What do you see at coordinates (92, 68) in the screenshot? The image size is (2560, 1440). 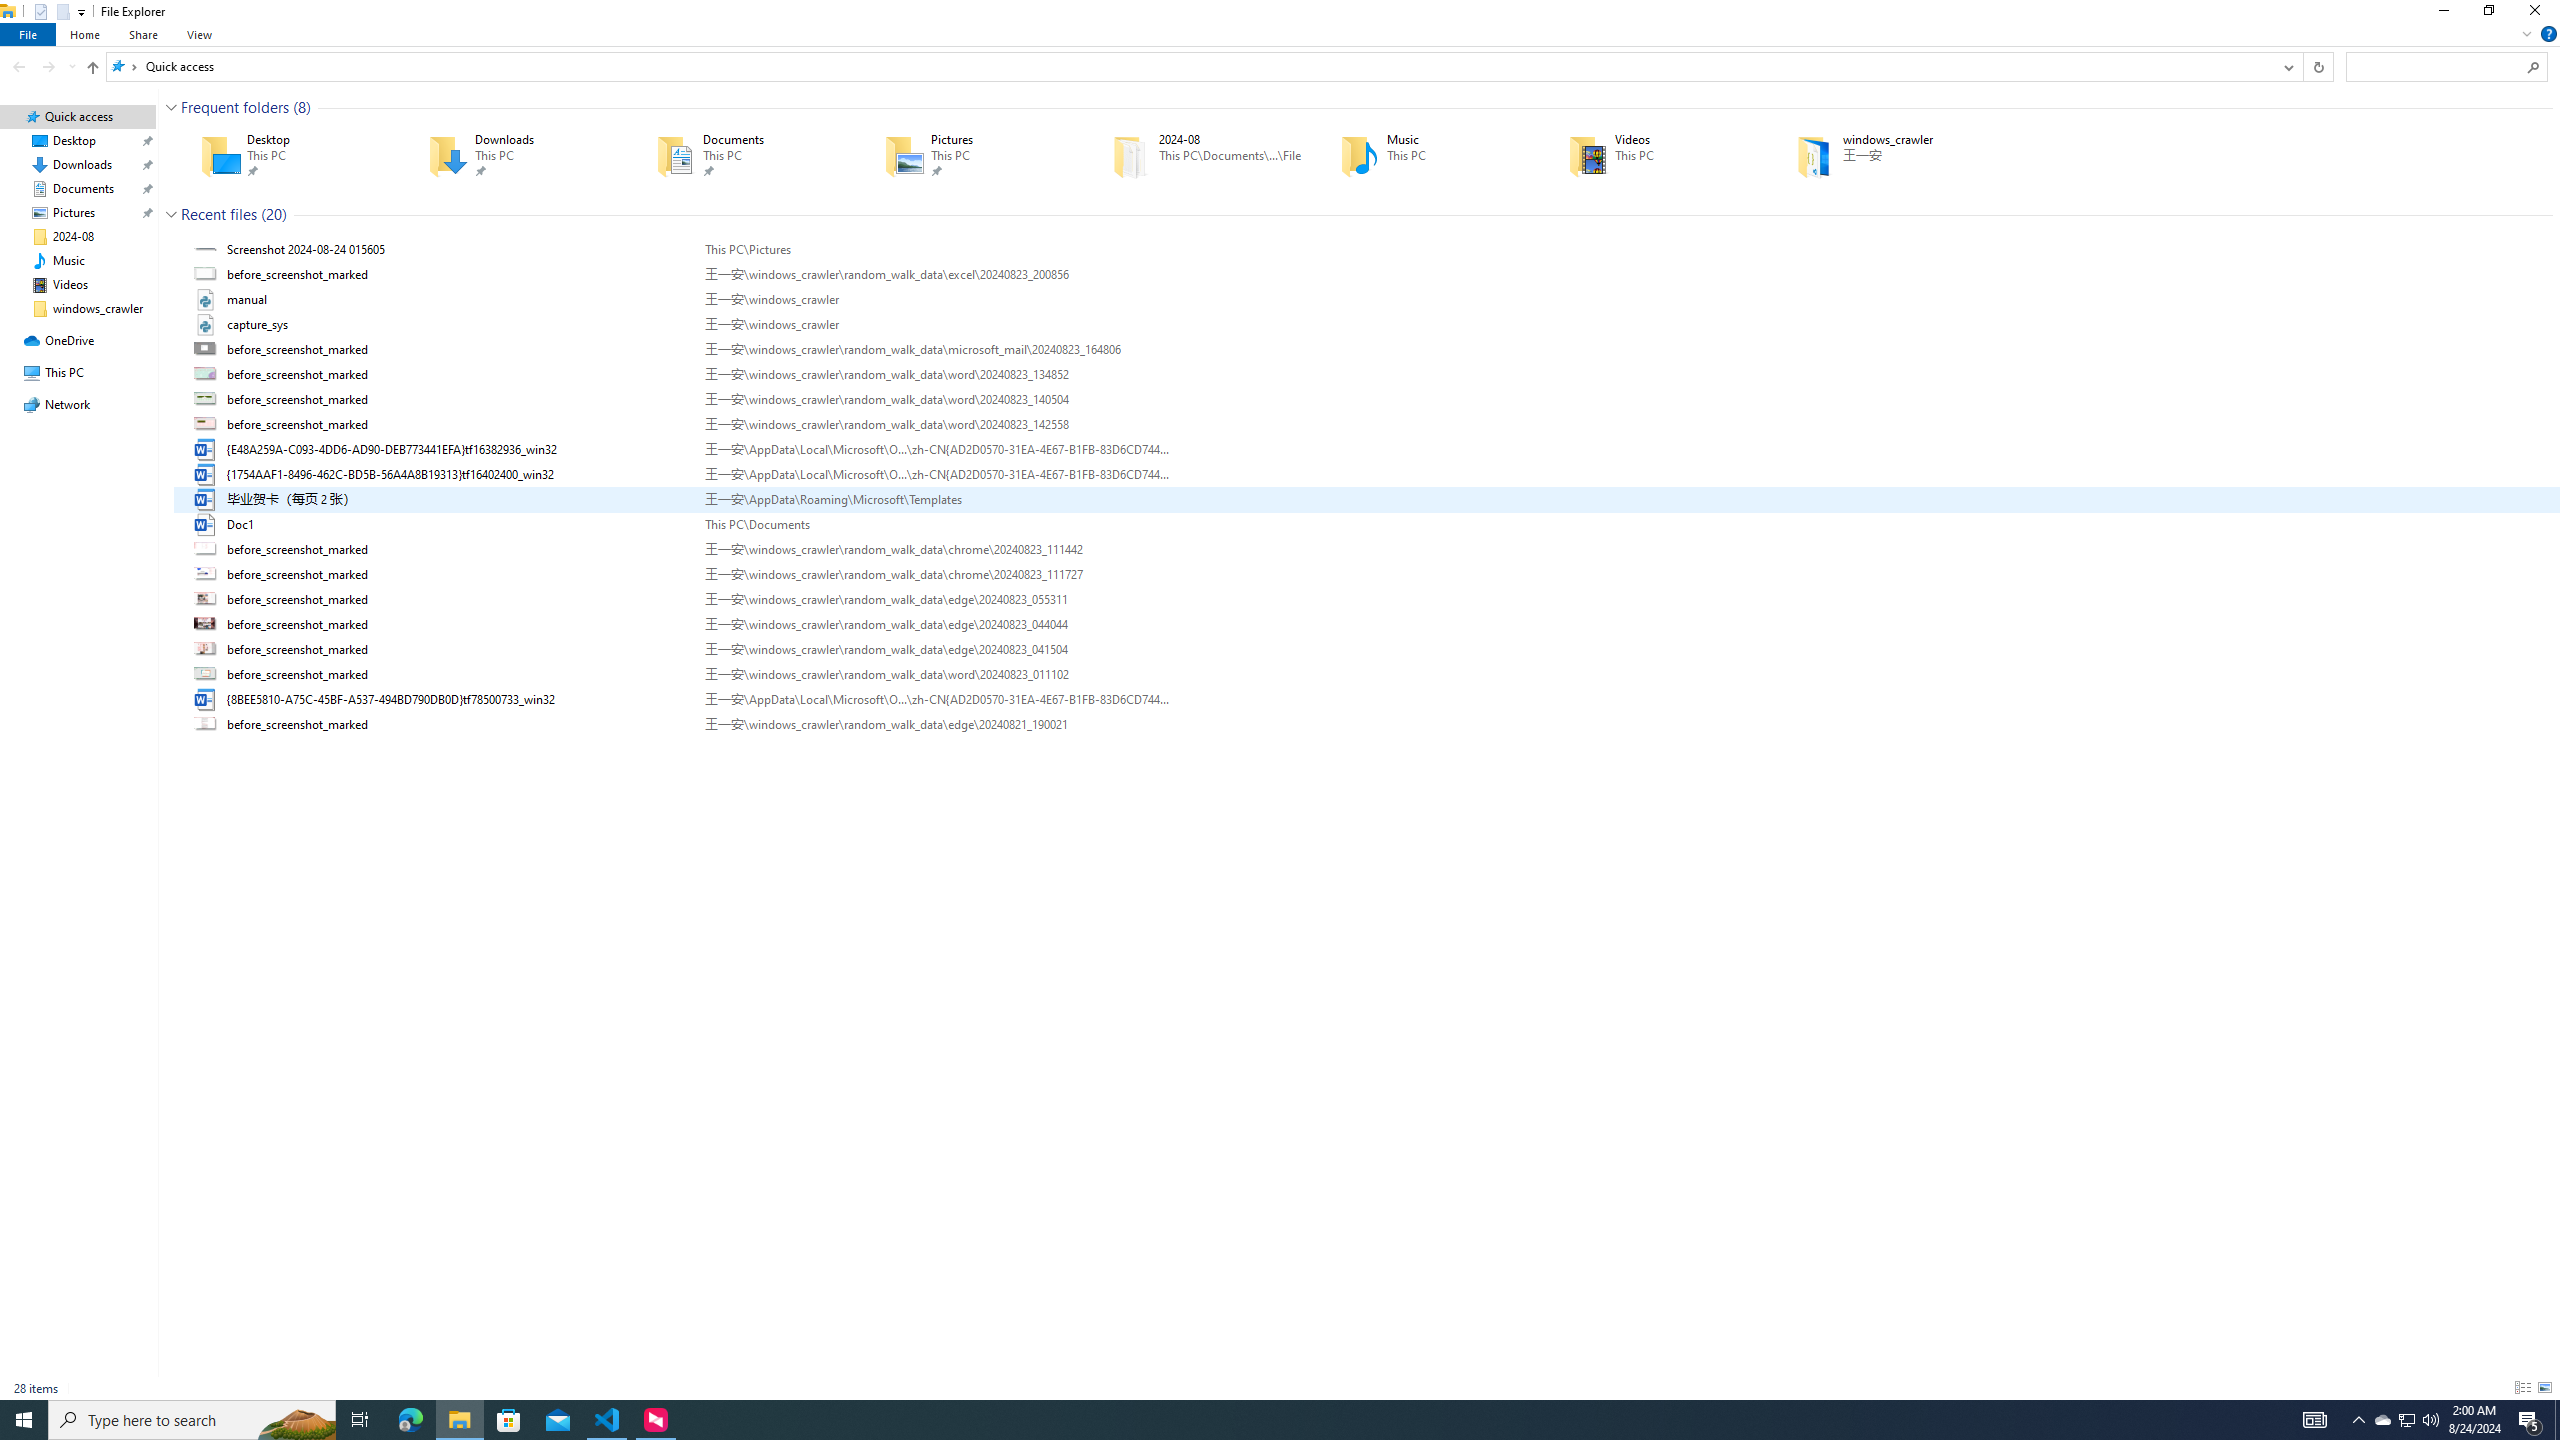 I see `Up to "Desktop" (Alt + Up Arrow)` at bounding box center [92, 68].